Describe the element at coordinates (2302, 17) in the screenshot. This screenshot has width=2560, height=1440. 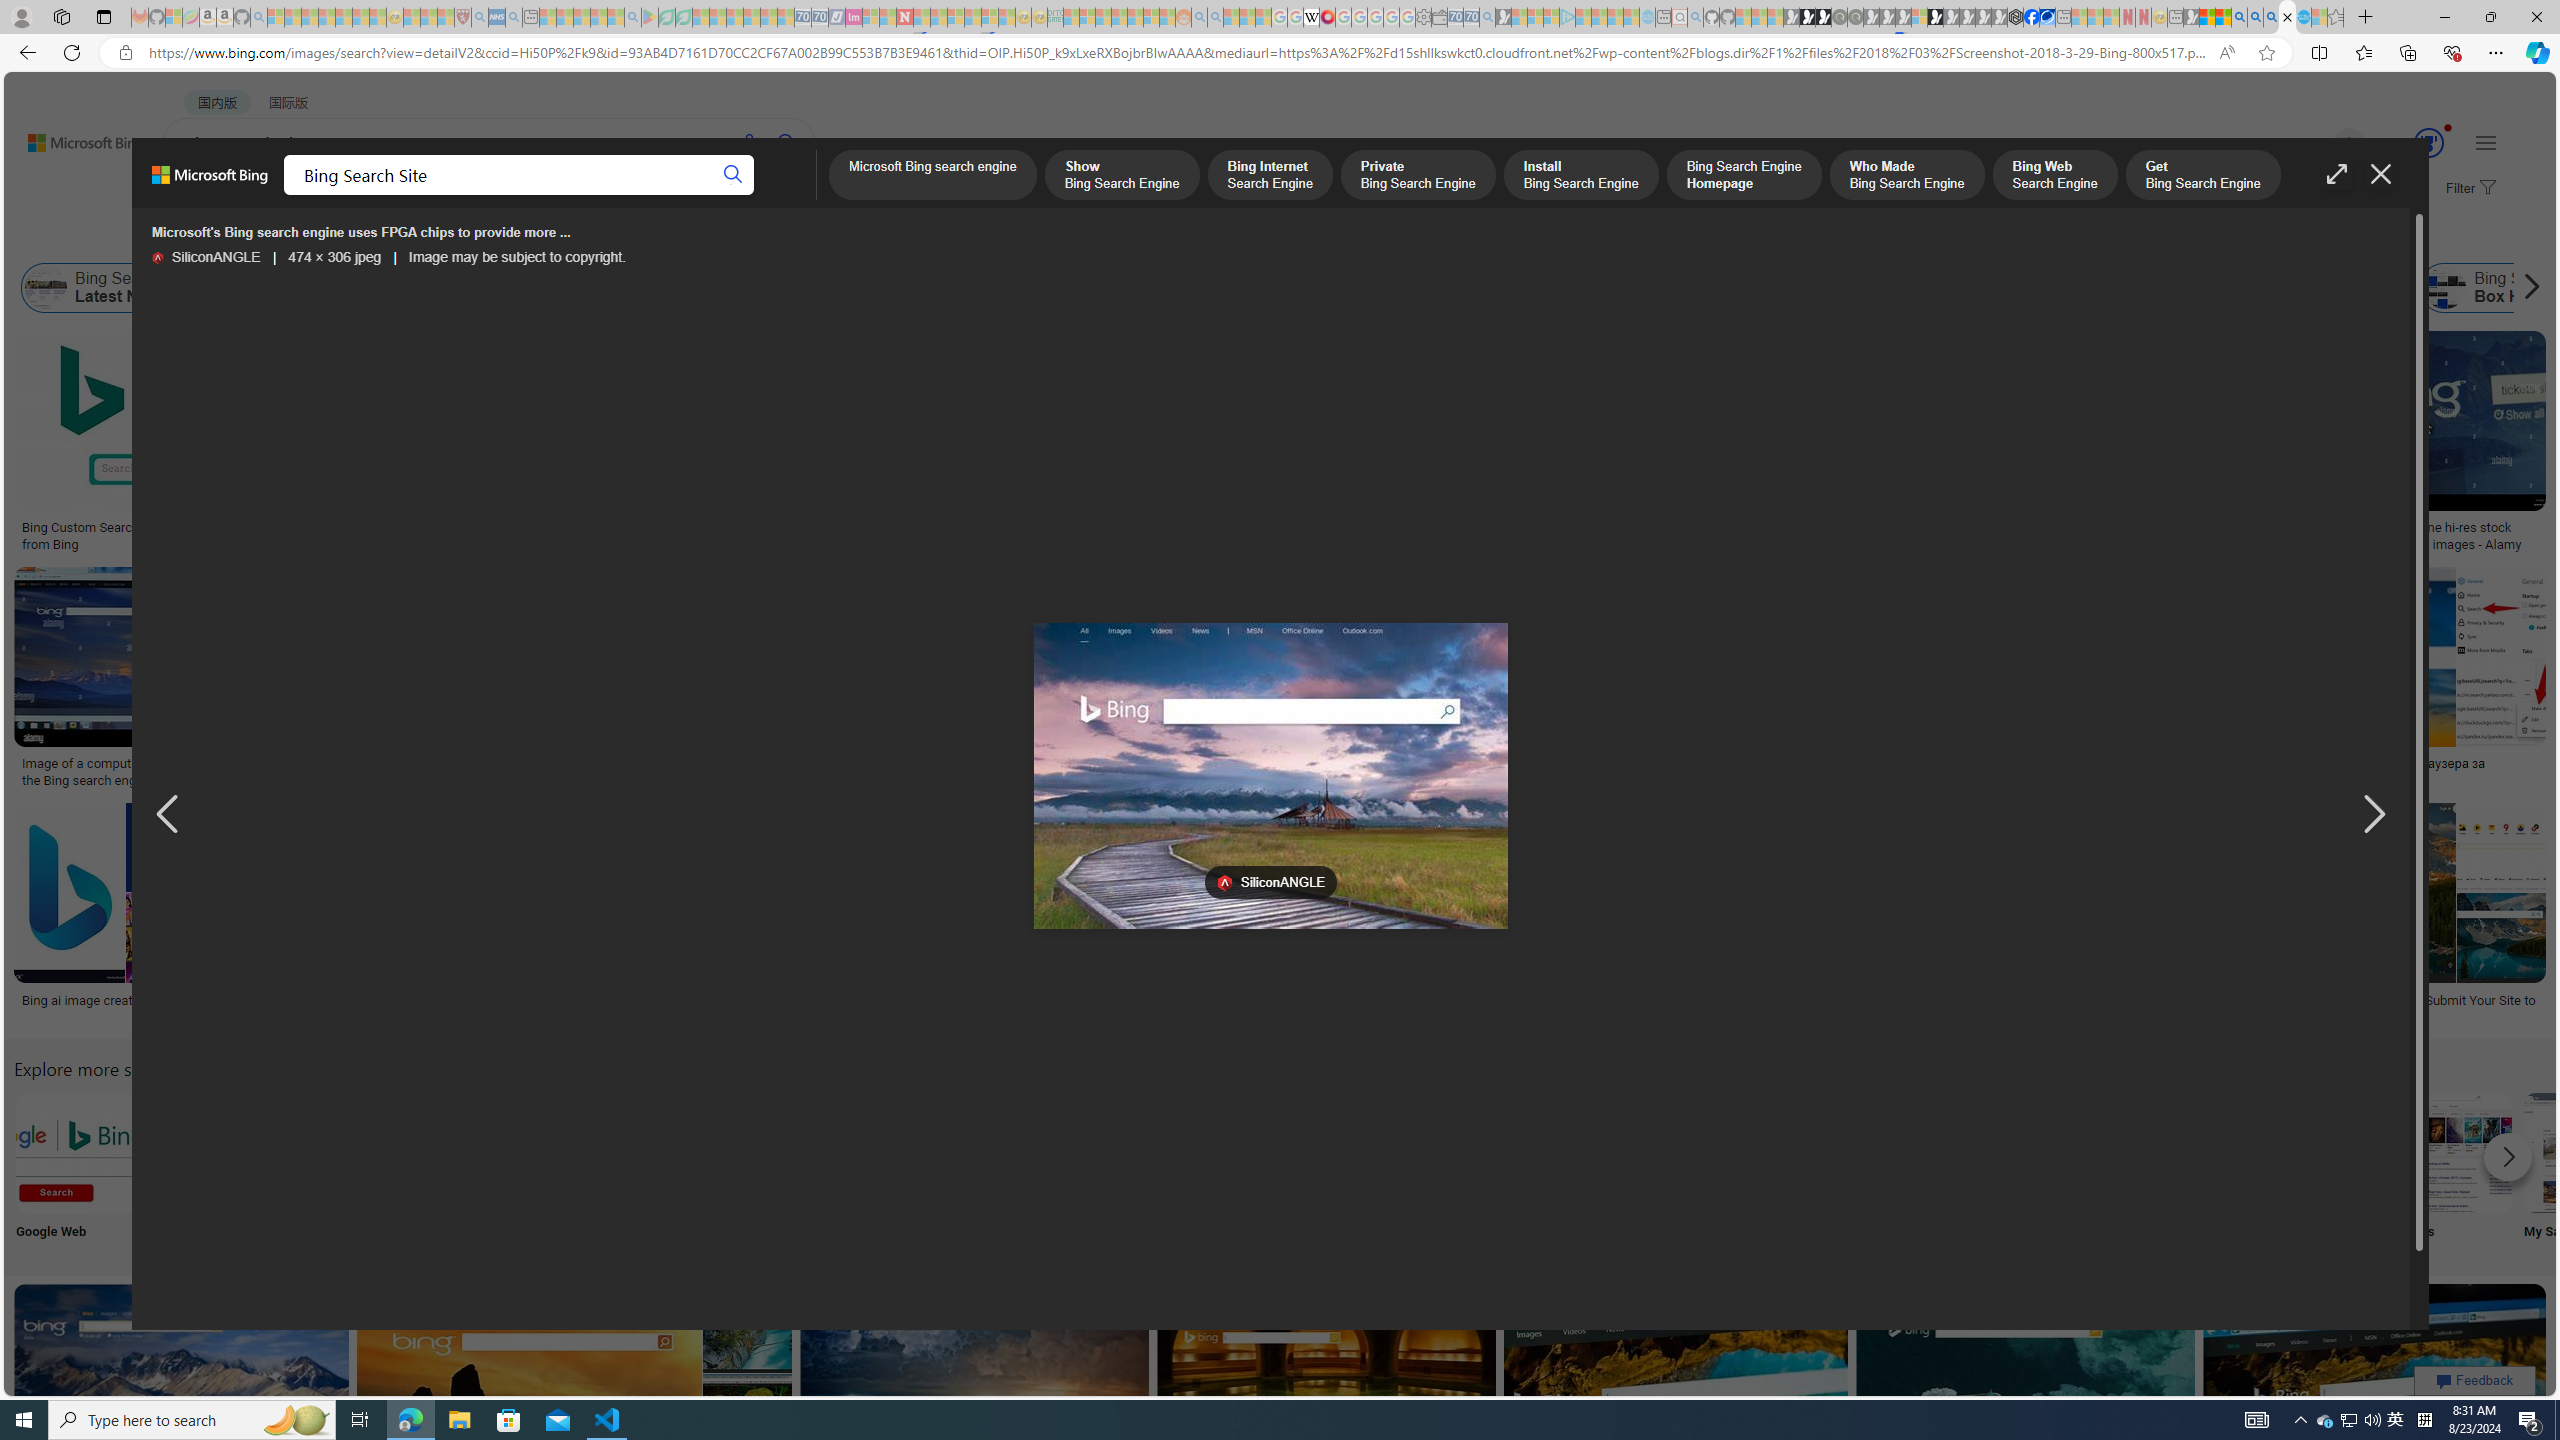
I see `Services - Maintenance | Sky Blue Bikes - Sky Blue Bikes` at that location.